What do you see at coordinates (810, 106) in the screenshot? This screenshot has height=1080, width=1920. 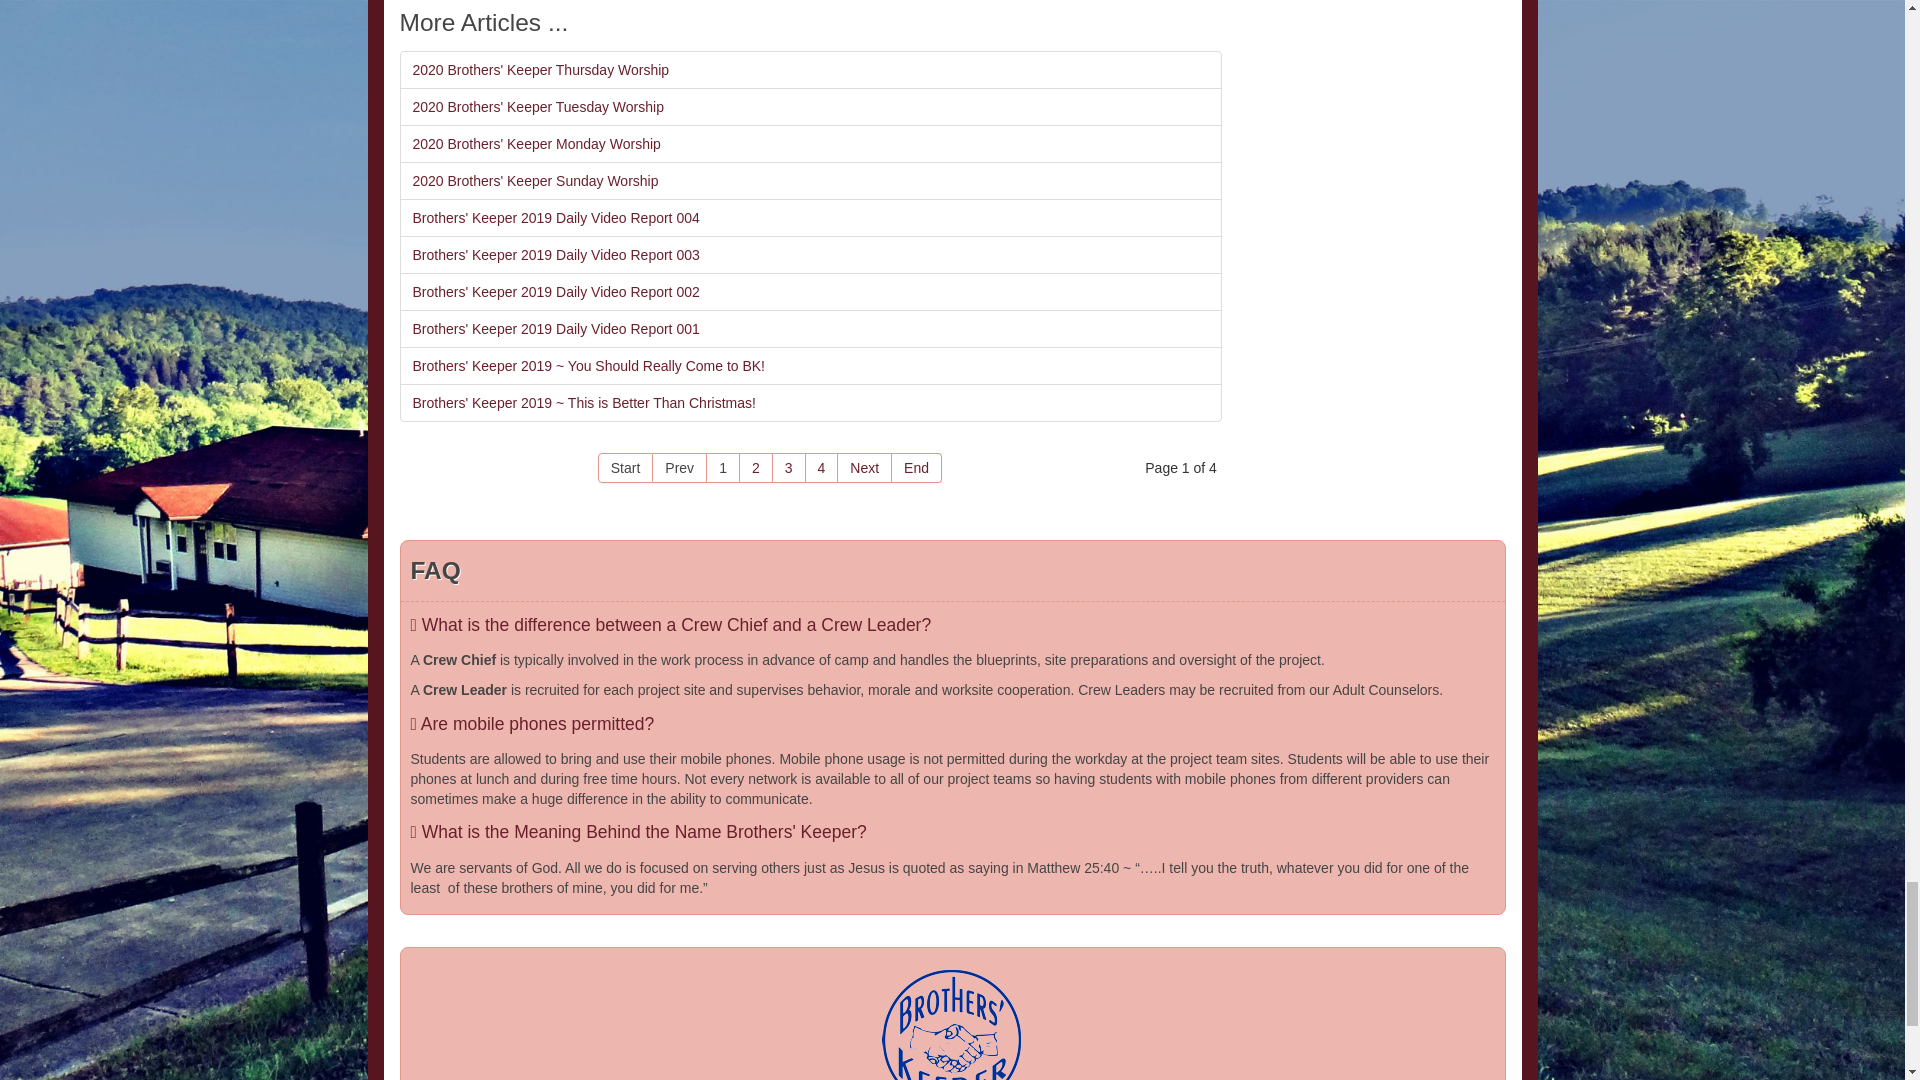 I see `2020 Brothers' Keeper Tuesday Worship` at bounding box center [810, 106].